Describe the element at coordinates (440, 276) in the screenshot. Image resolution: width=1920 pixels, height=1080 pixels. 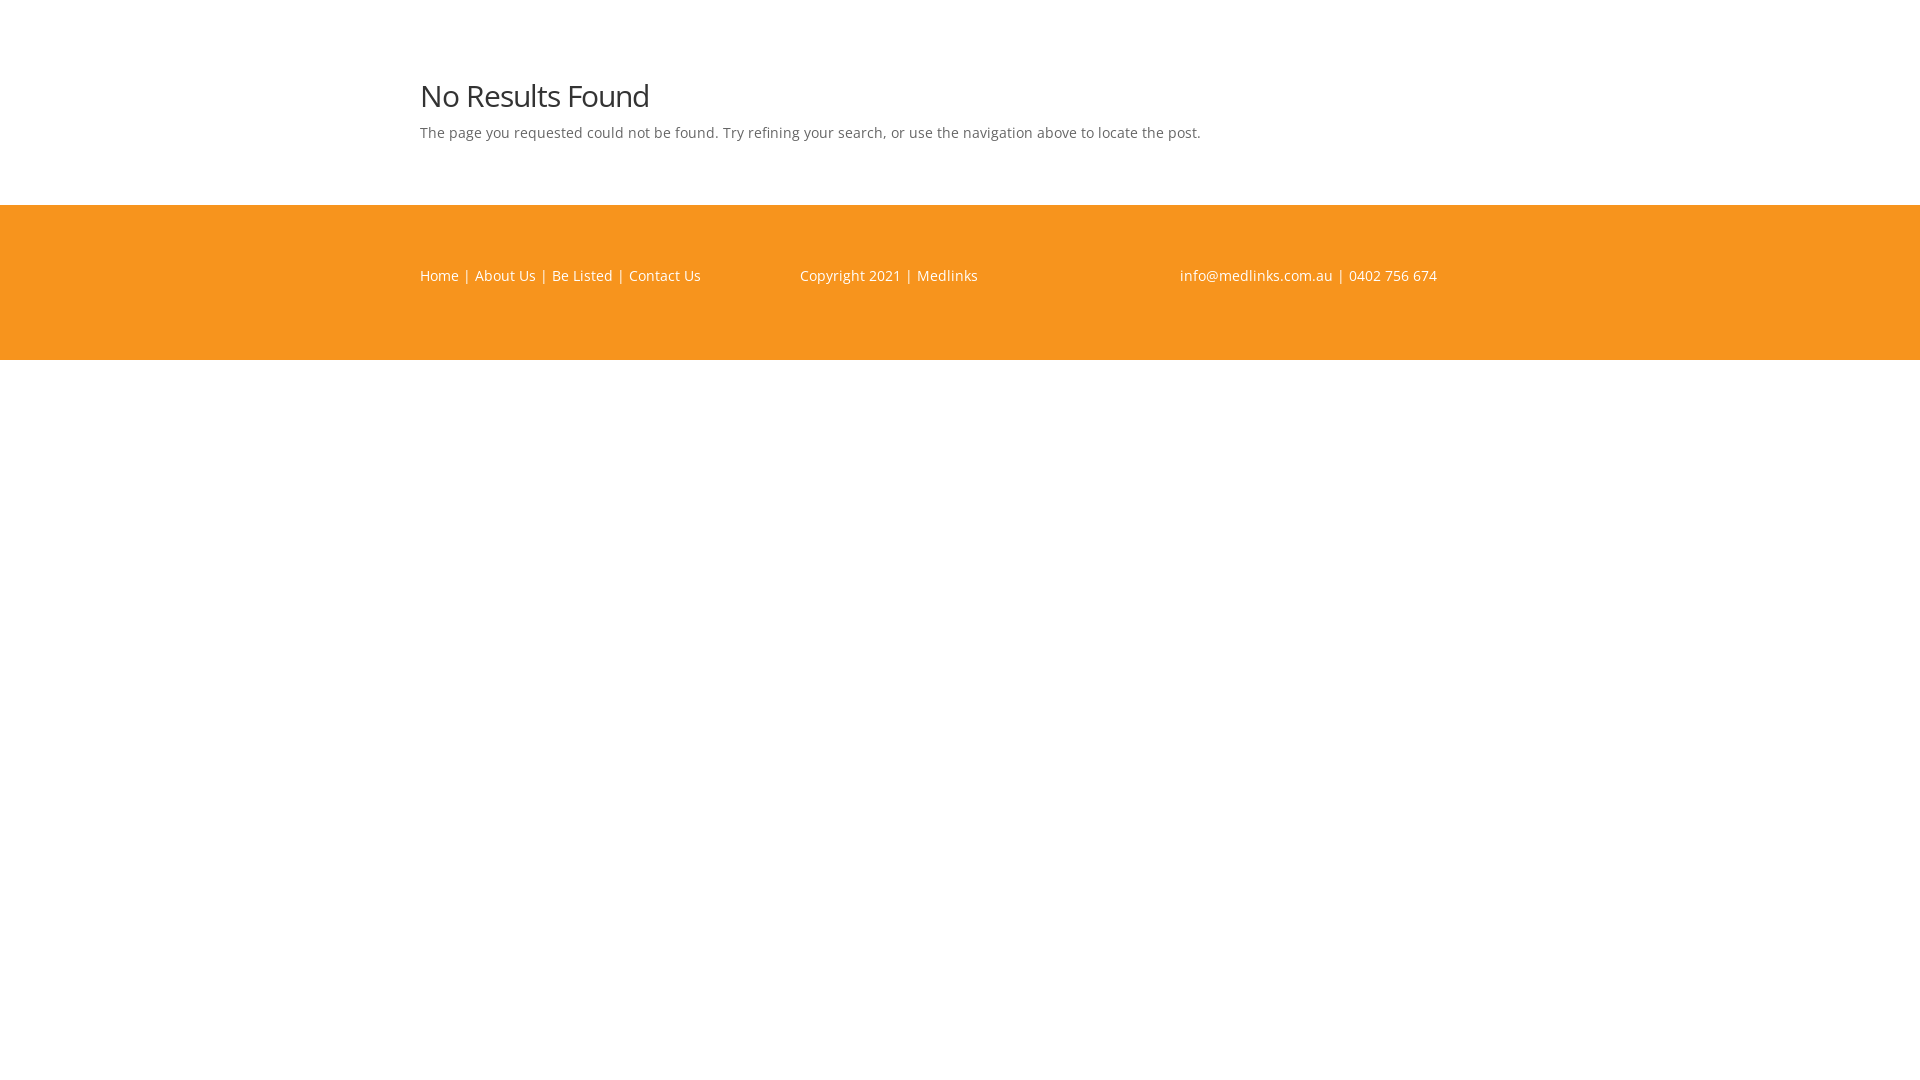
I see `Home` at that location.